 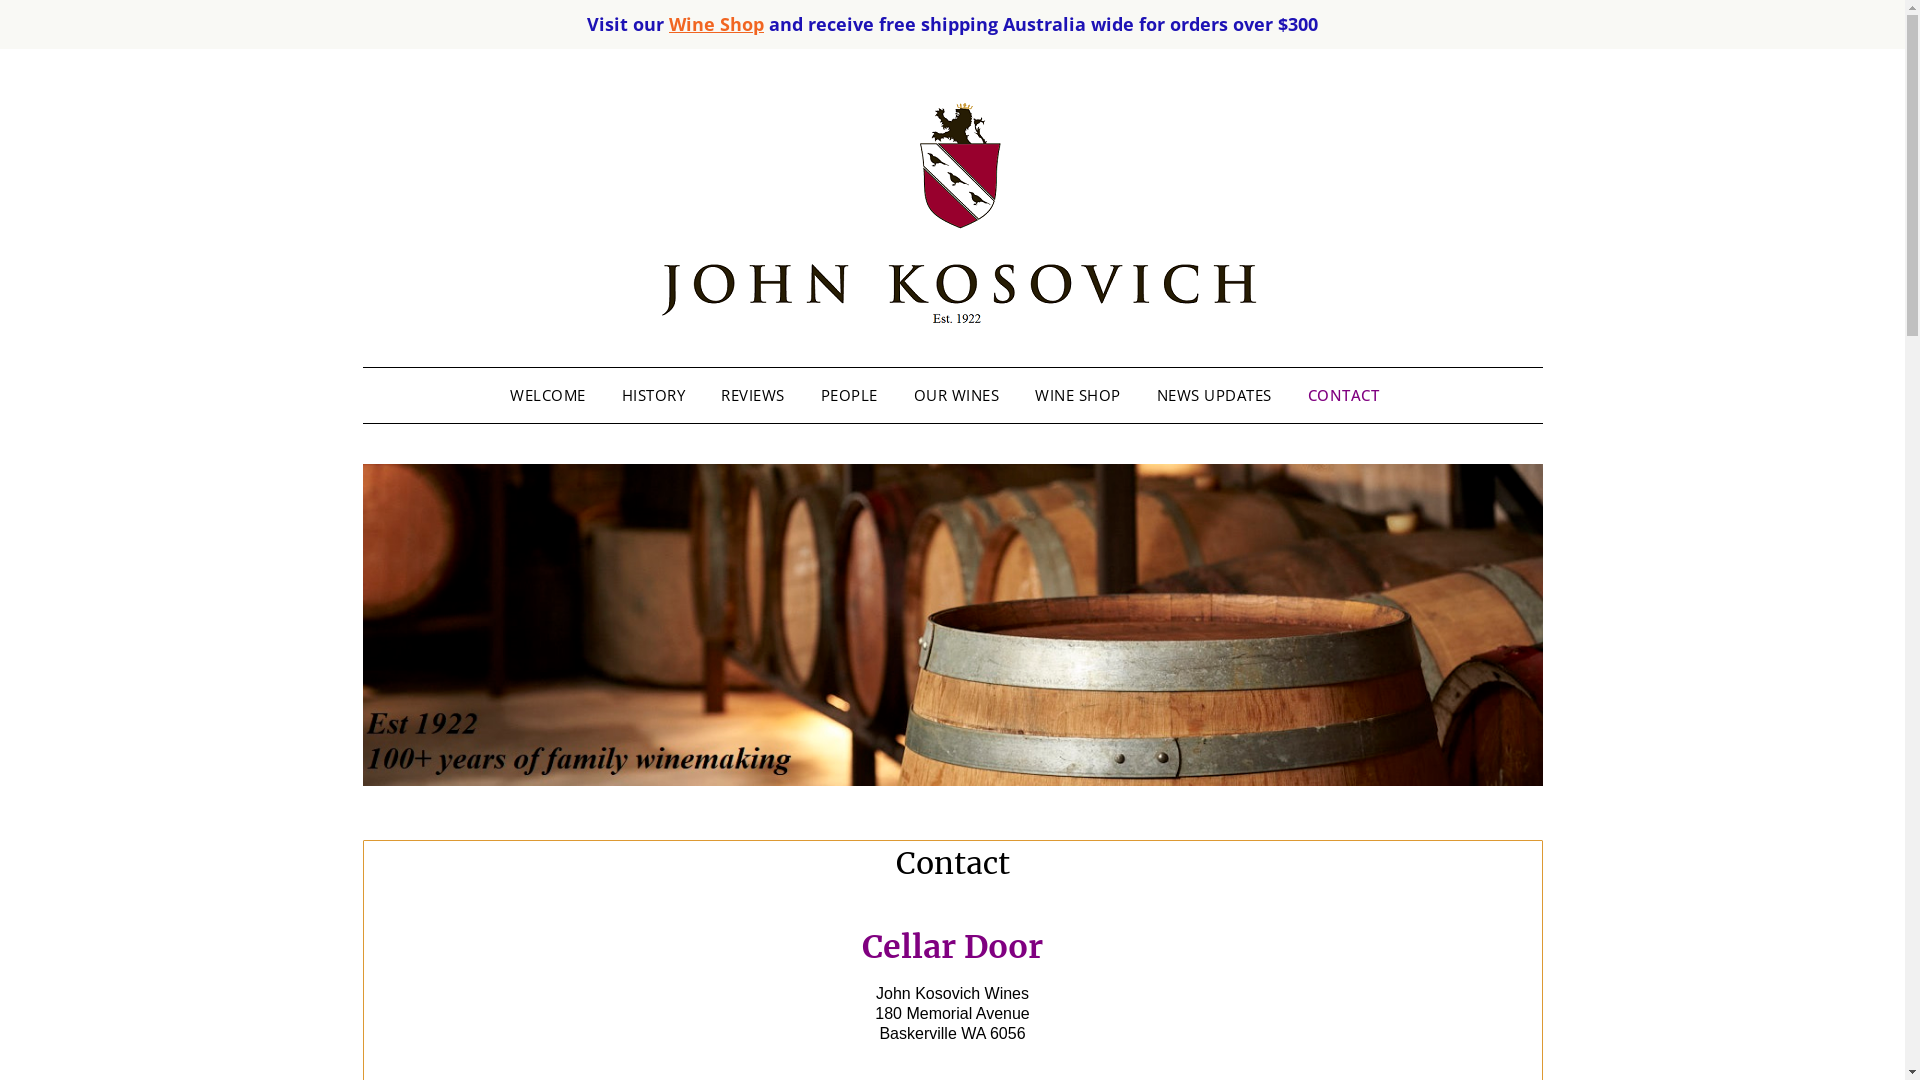 What do you see at coordinates (957, 395) in the screenshot?
I see `OUR WINES` at bounding box center [957, 395].